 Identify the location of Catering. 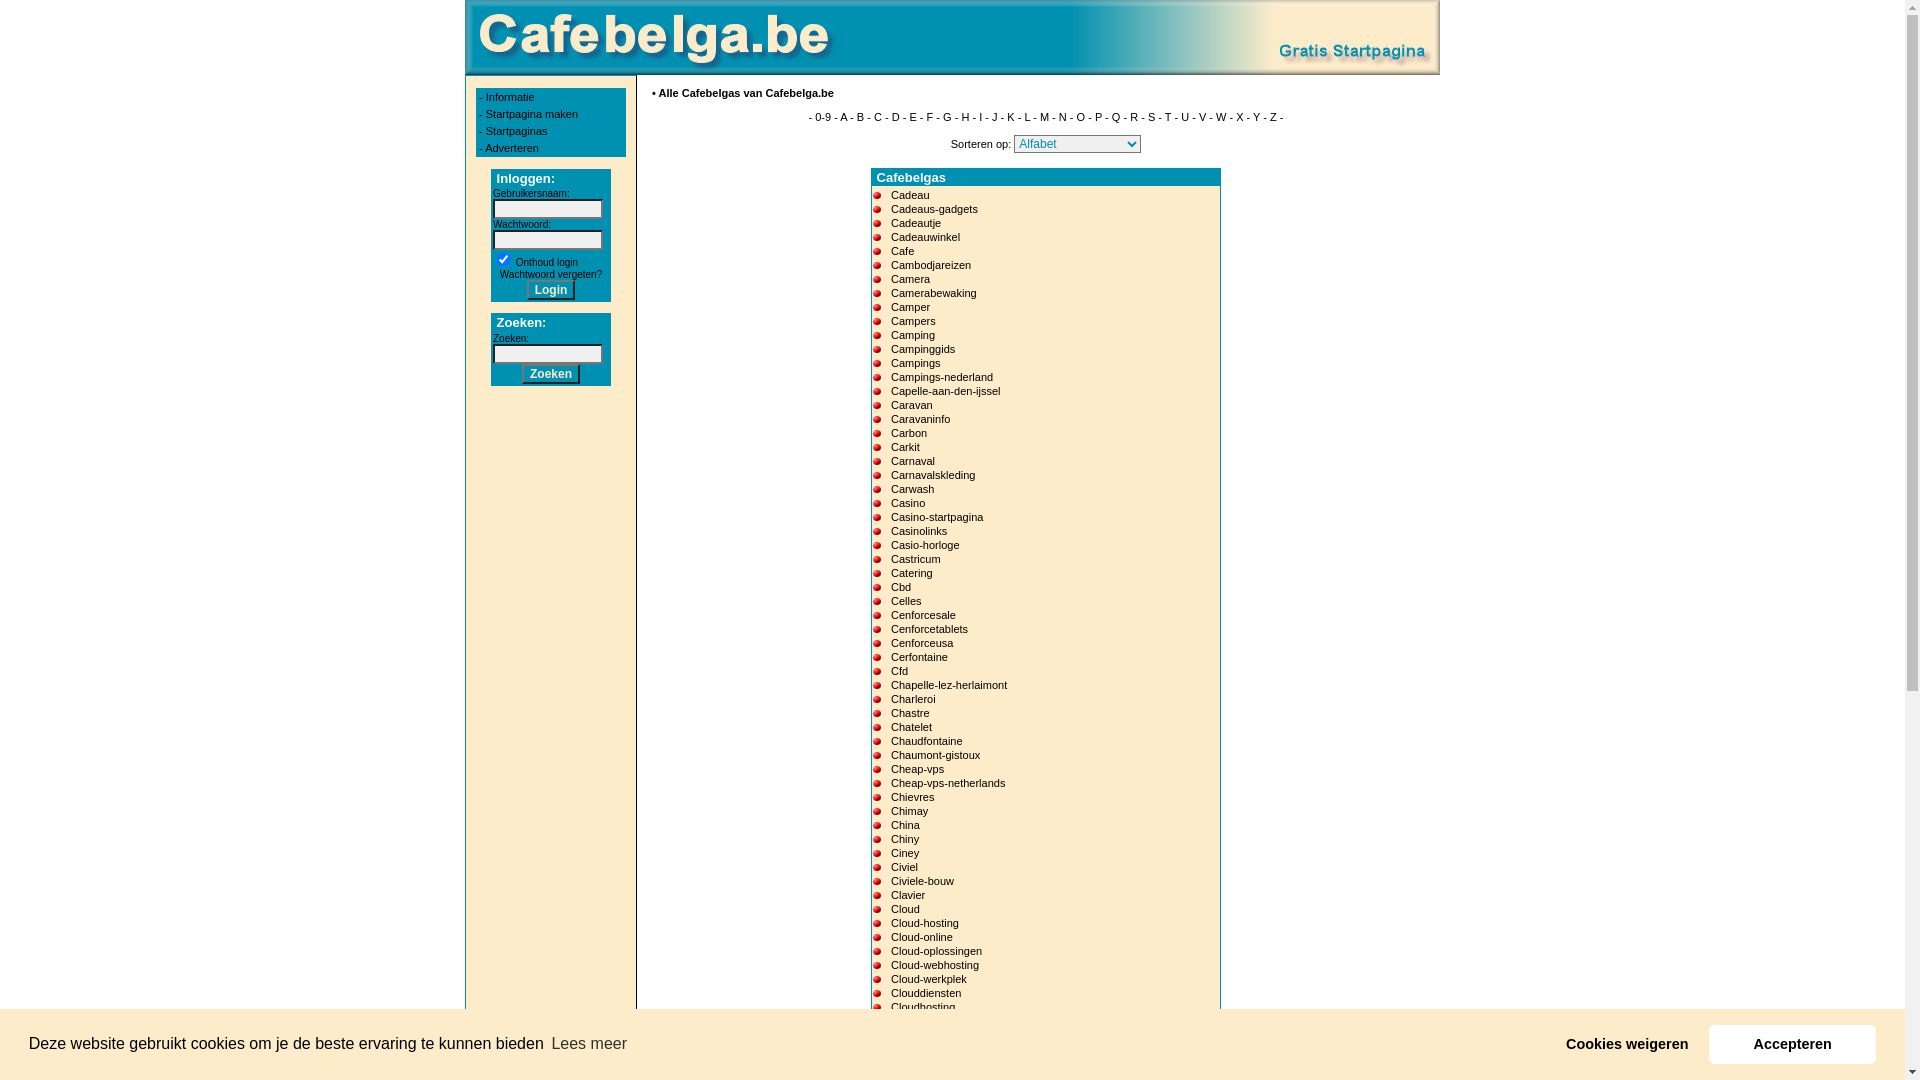
(912, 573).